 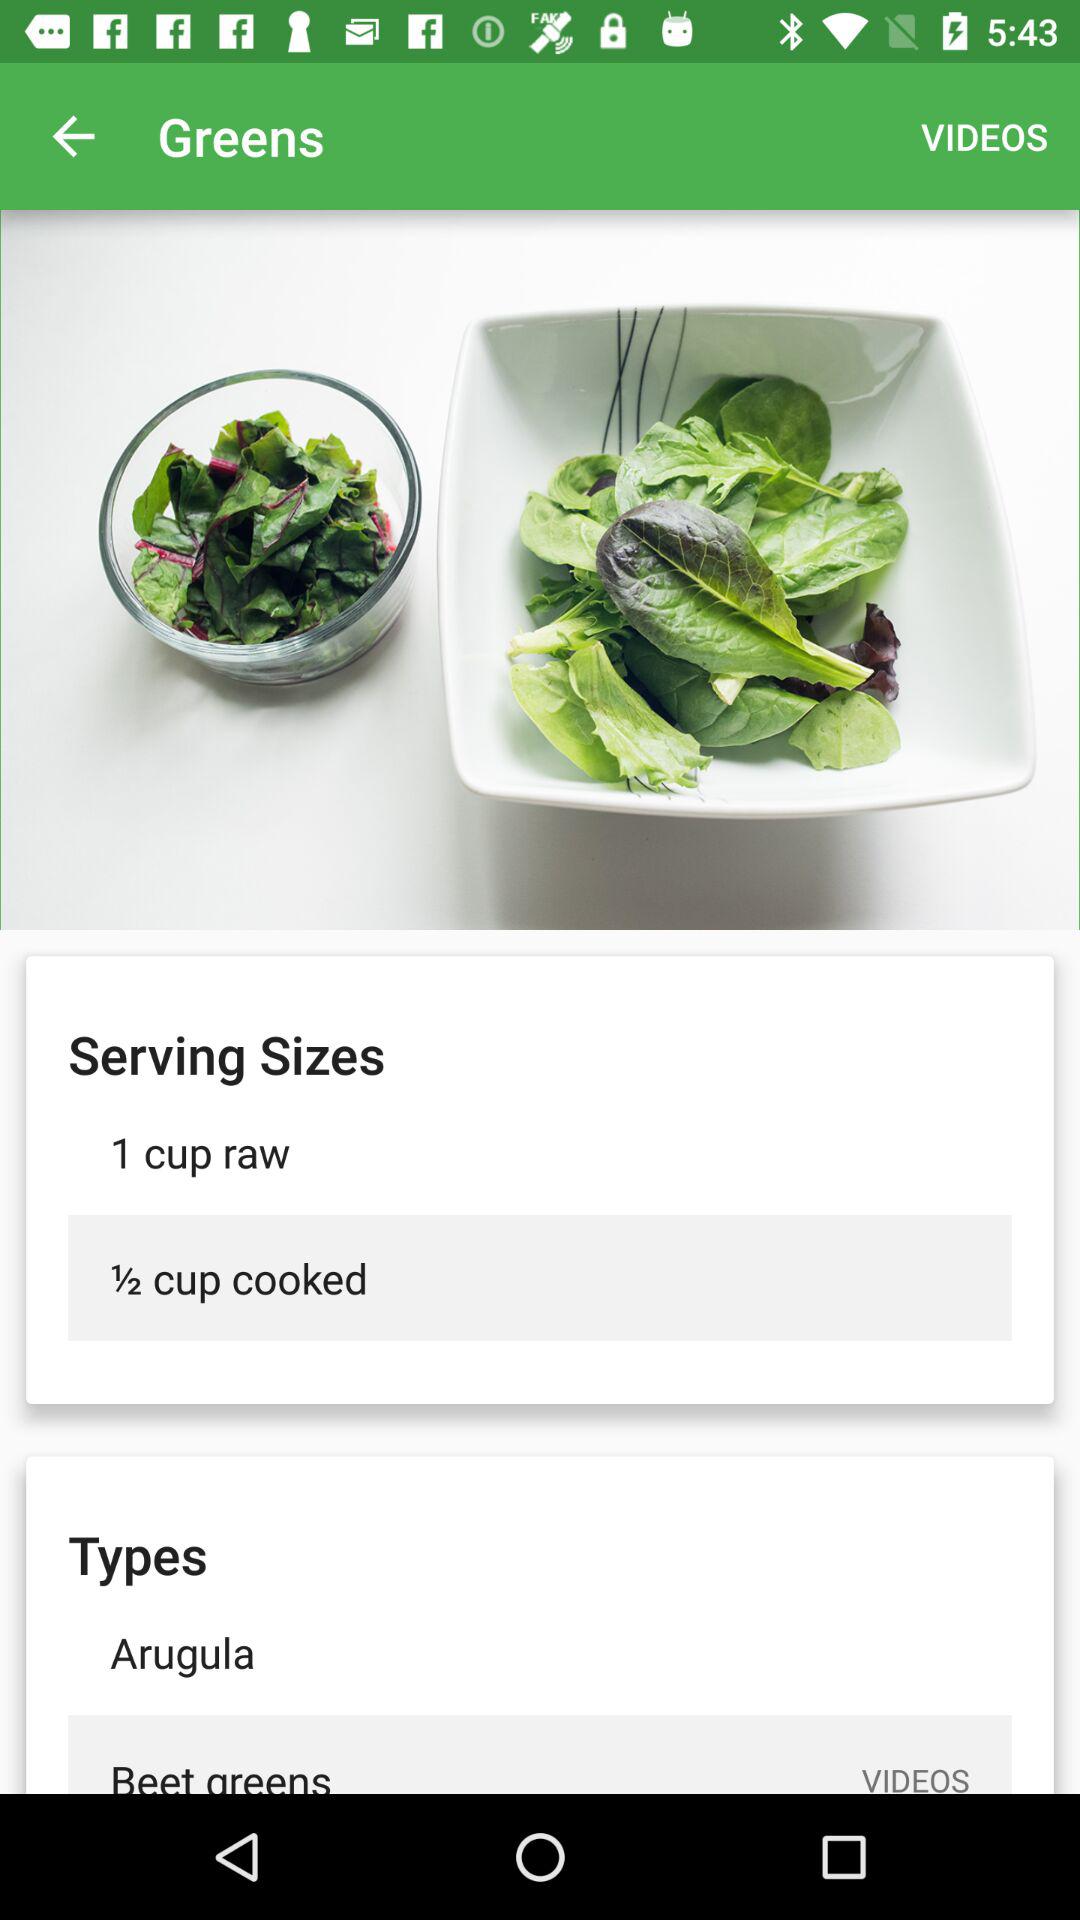 What do you see at coordinates (73, 136) in the screenshot?
I see `open app next to the greens` at bounding box center [73, 136].